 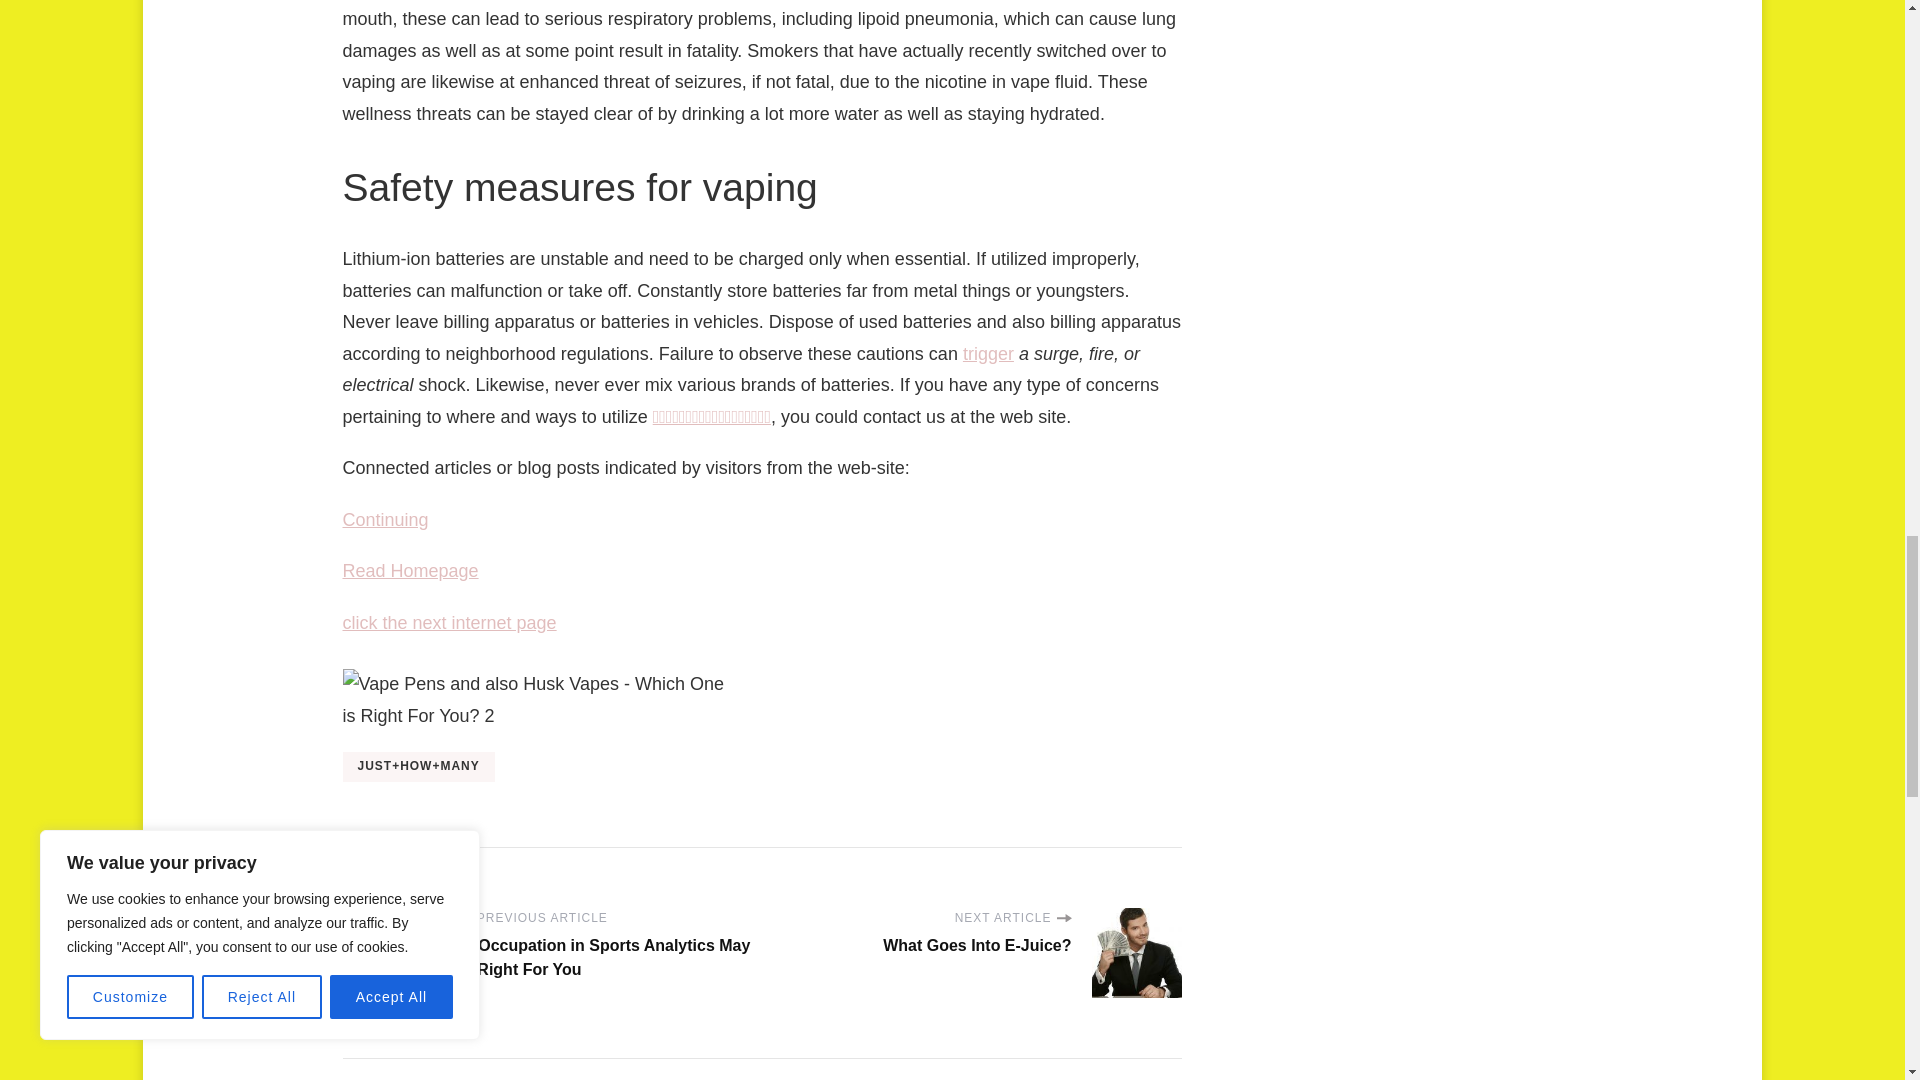 I want to click on click the next internet page, so click(x=448, y=622).